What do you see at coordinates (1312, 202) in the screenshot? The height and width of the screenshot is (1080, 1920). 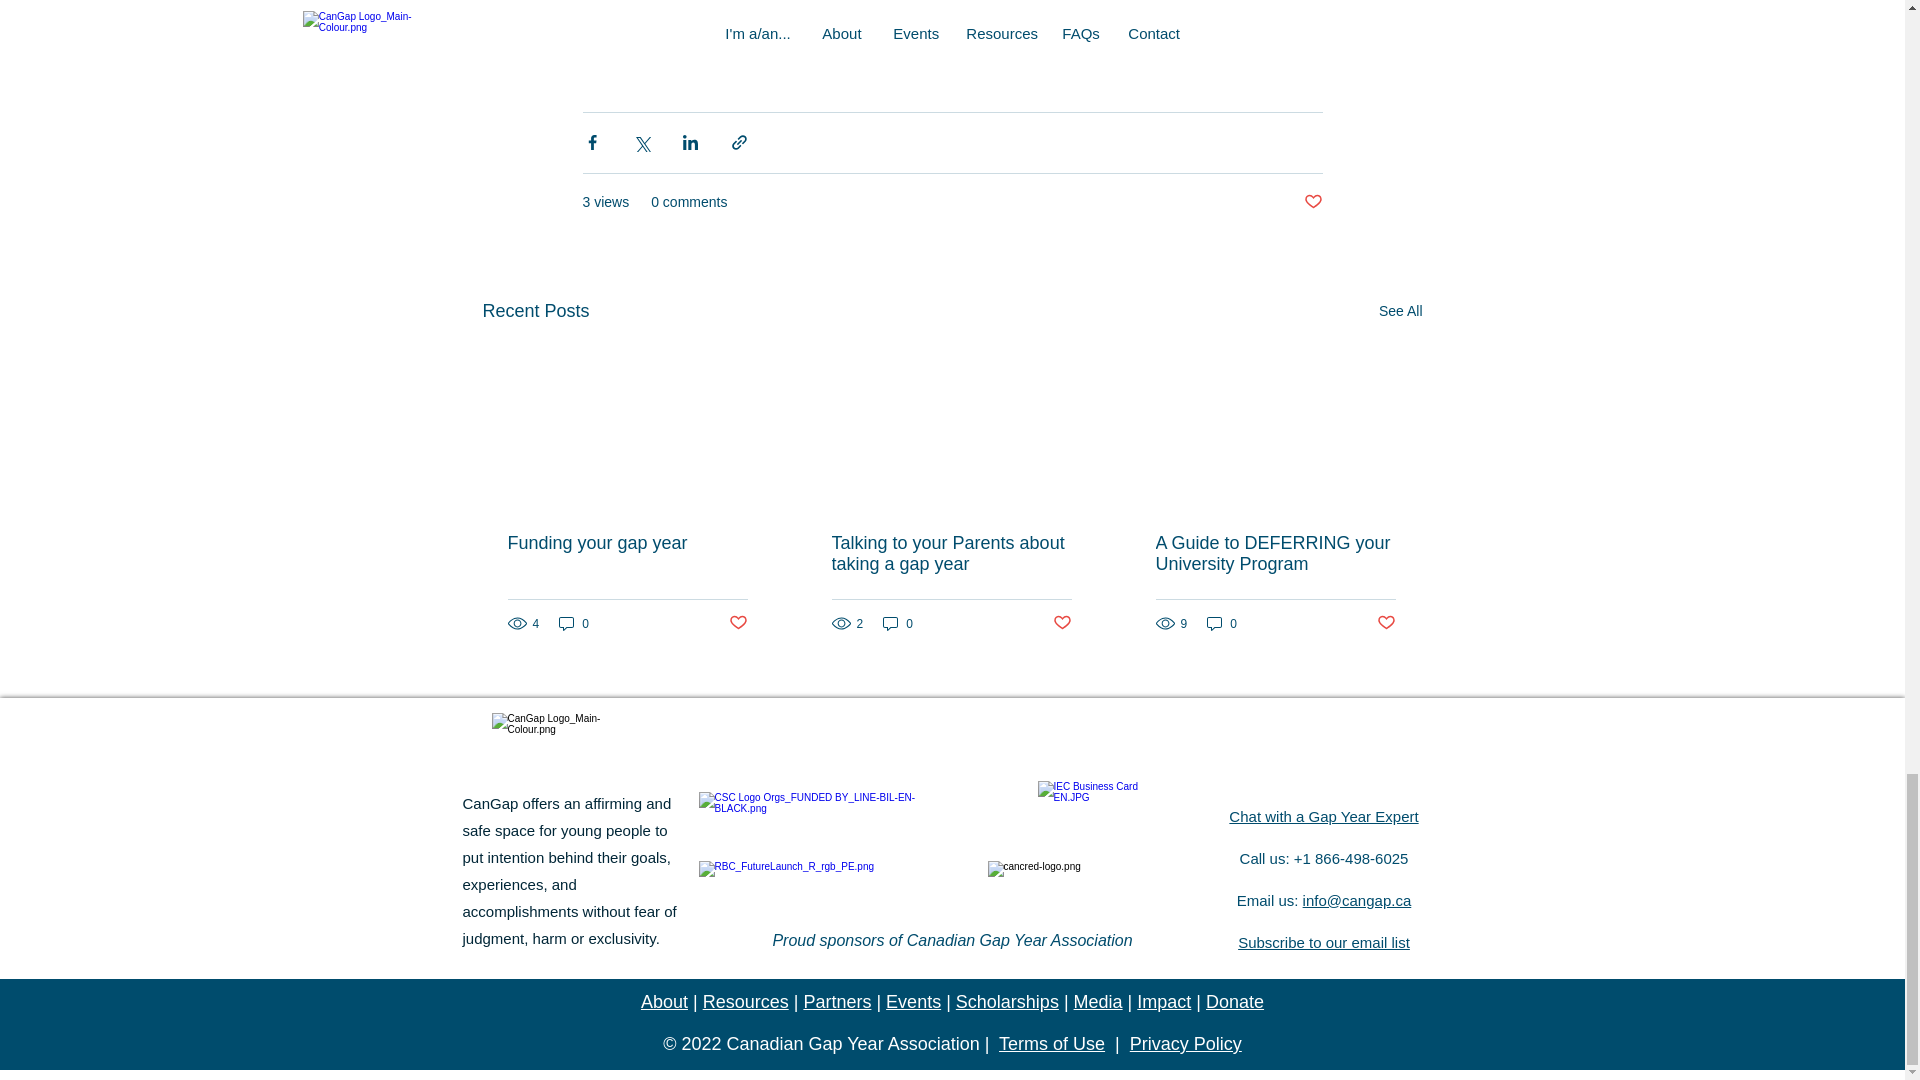 I see `Post not marked as liked` at bounding box center [1312, 202].